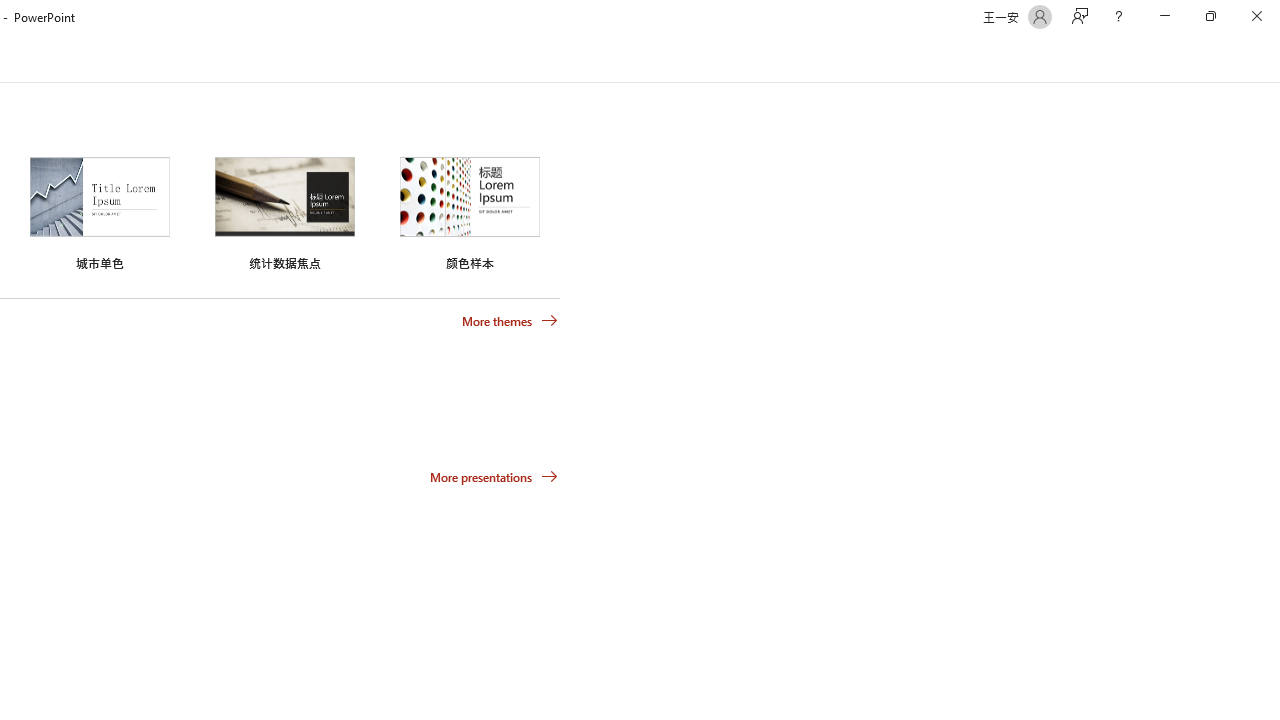 The width and height of the screenshot is (1280, 720). What do you see at coordinates (494, 476) in the screenshot?
I see `More presentations` at bounding box center [494, 476].